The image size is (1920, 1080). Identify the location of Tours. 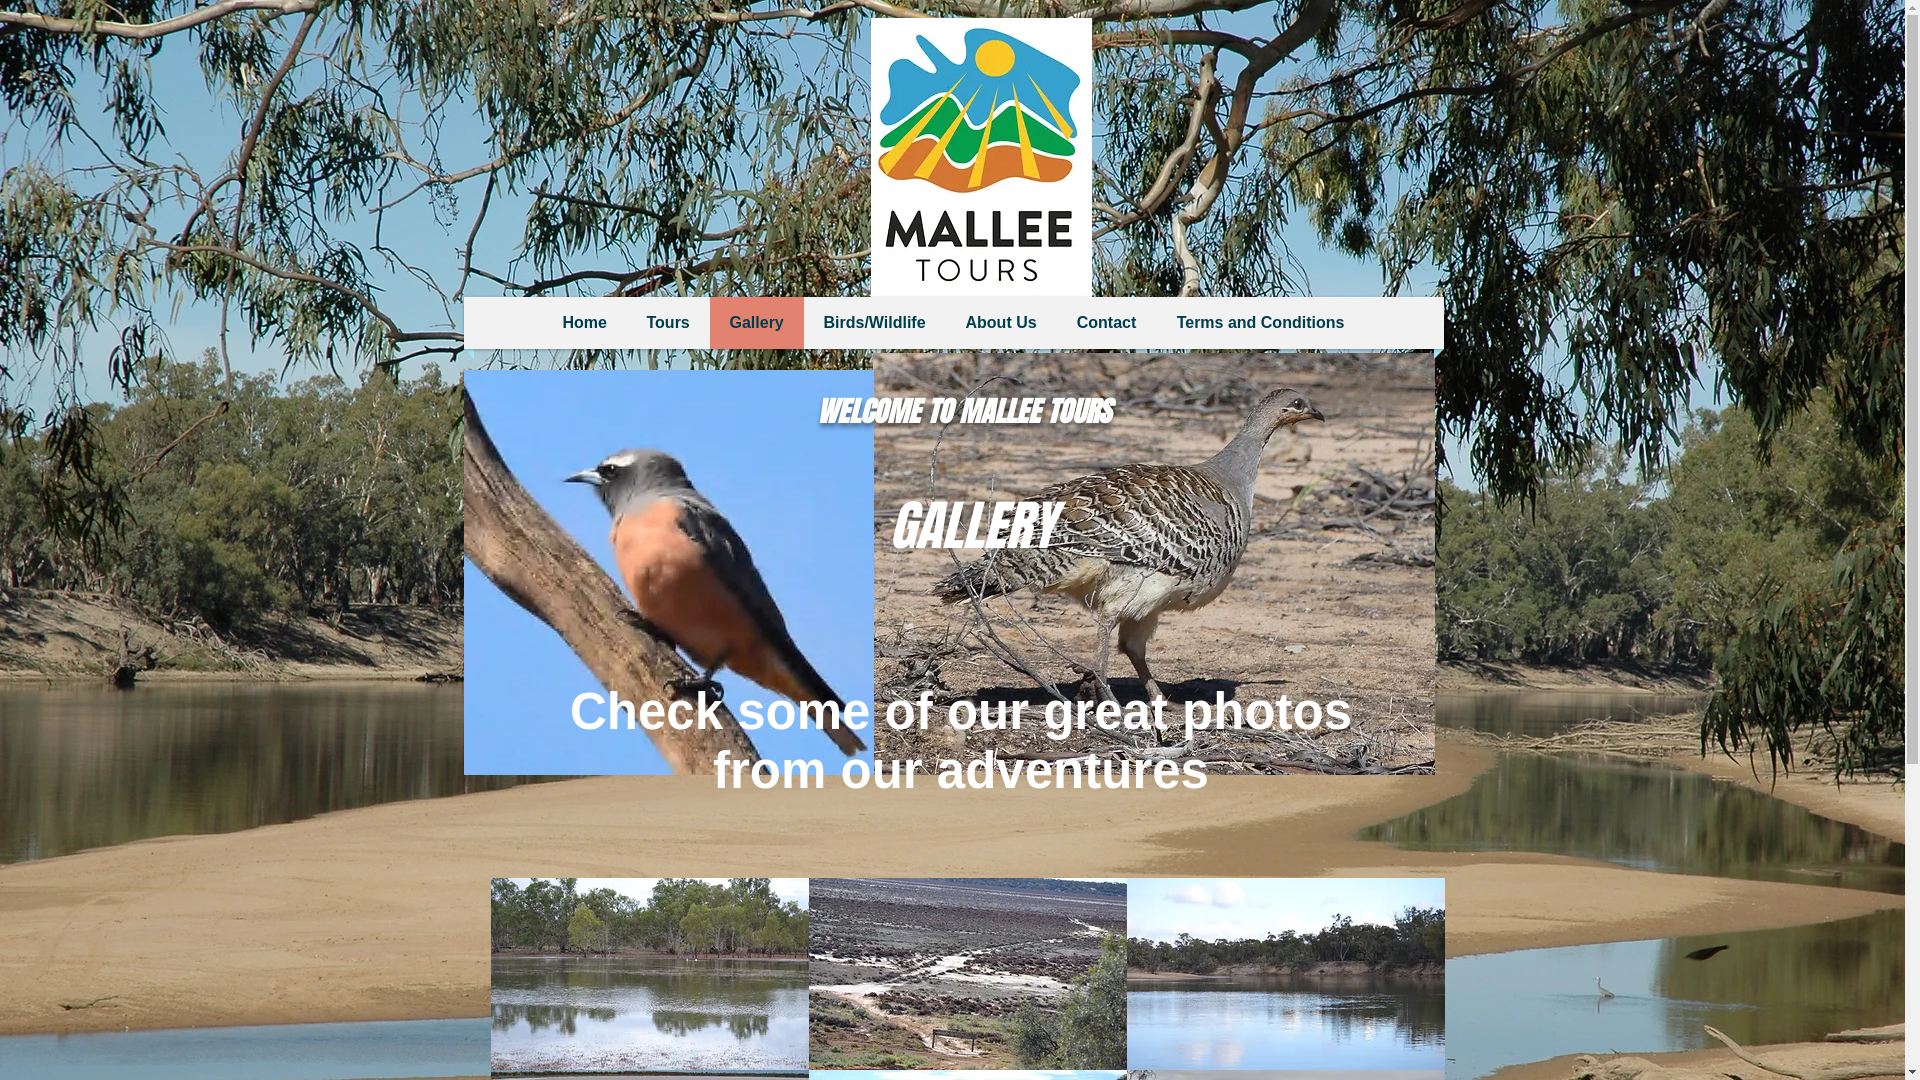
(668, 323).